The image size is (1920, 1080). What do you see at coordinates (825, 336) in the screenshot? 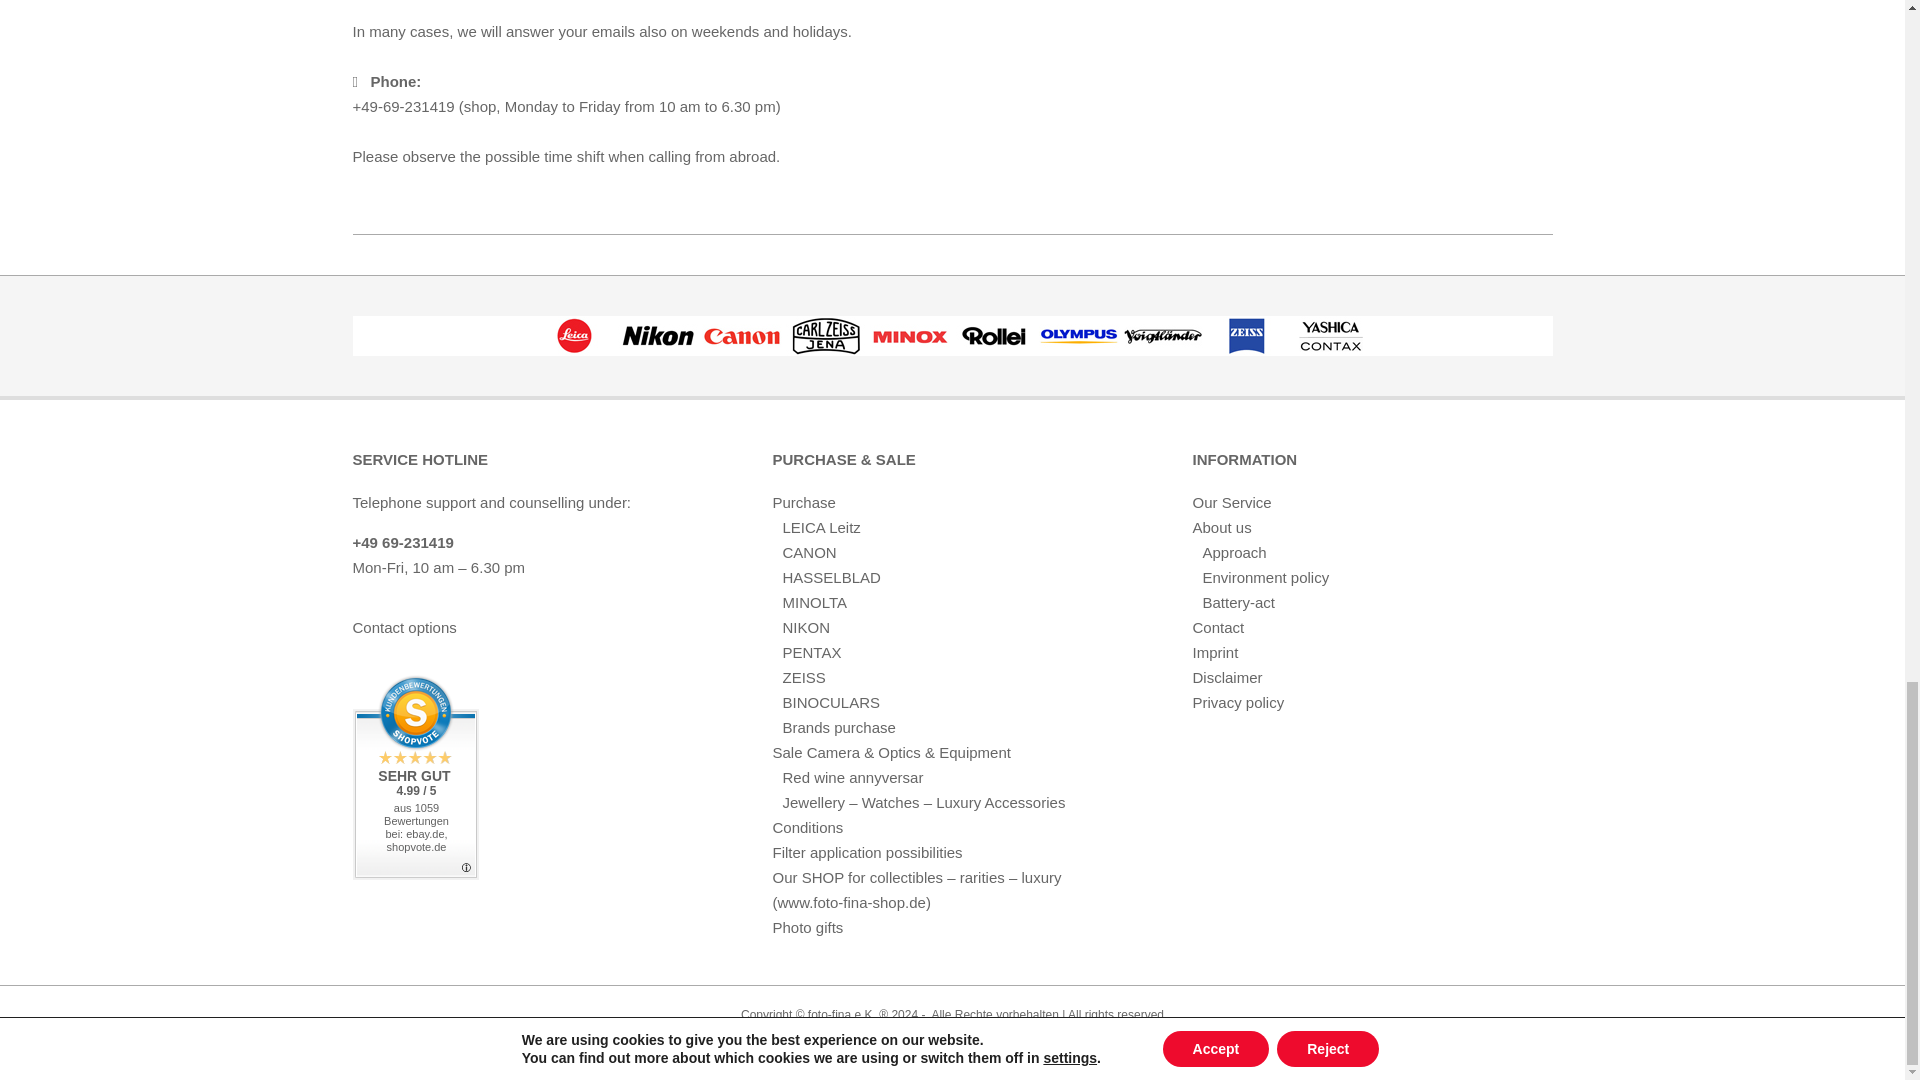
I see `CARL ZEISS JENA` at bounding box center [825, 336].